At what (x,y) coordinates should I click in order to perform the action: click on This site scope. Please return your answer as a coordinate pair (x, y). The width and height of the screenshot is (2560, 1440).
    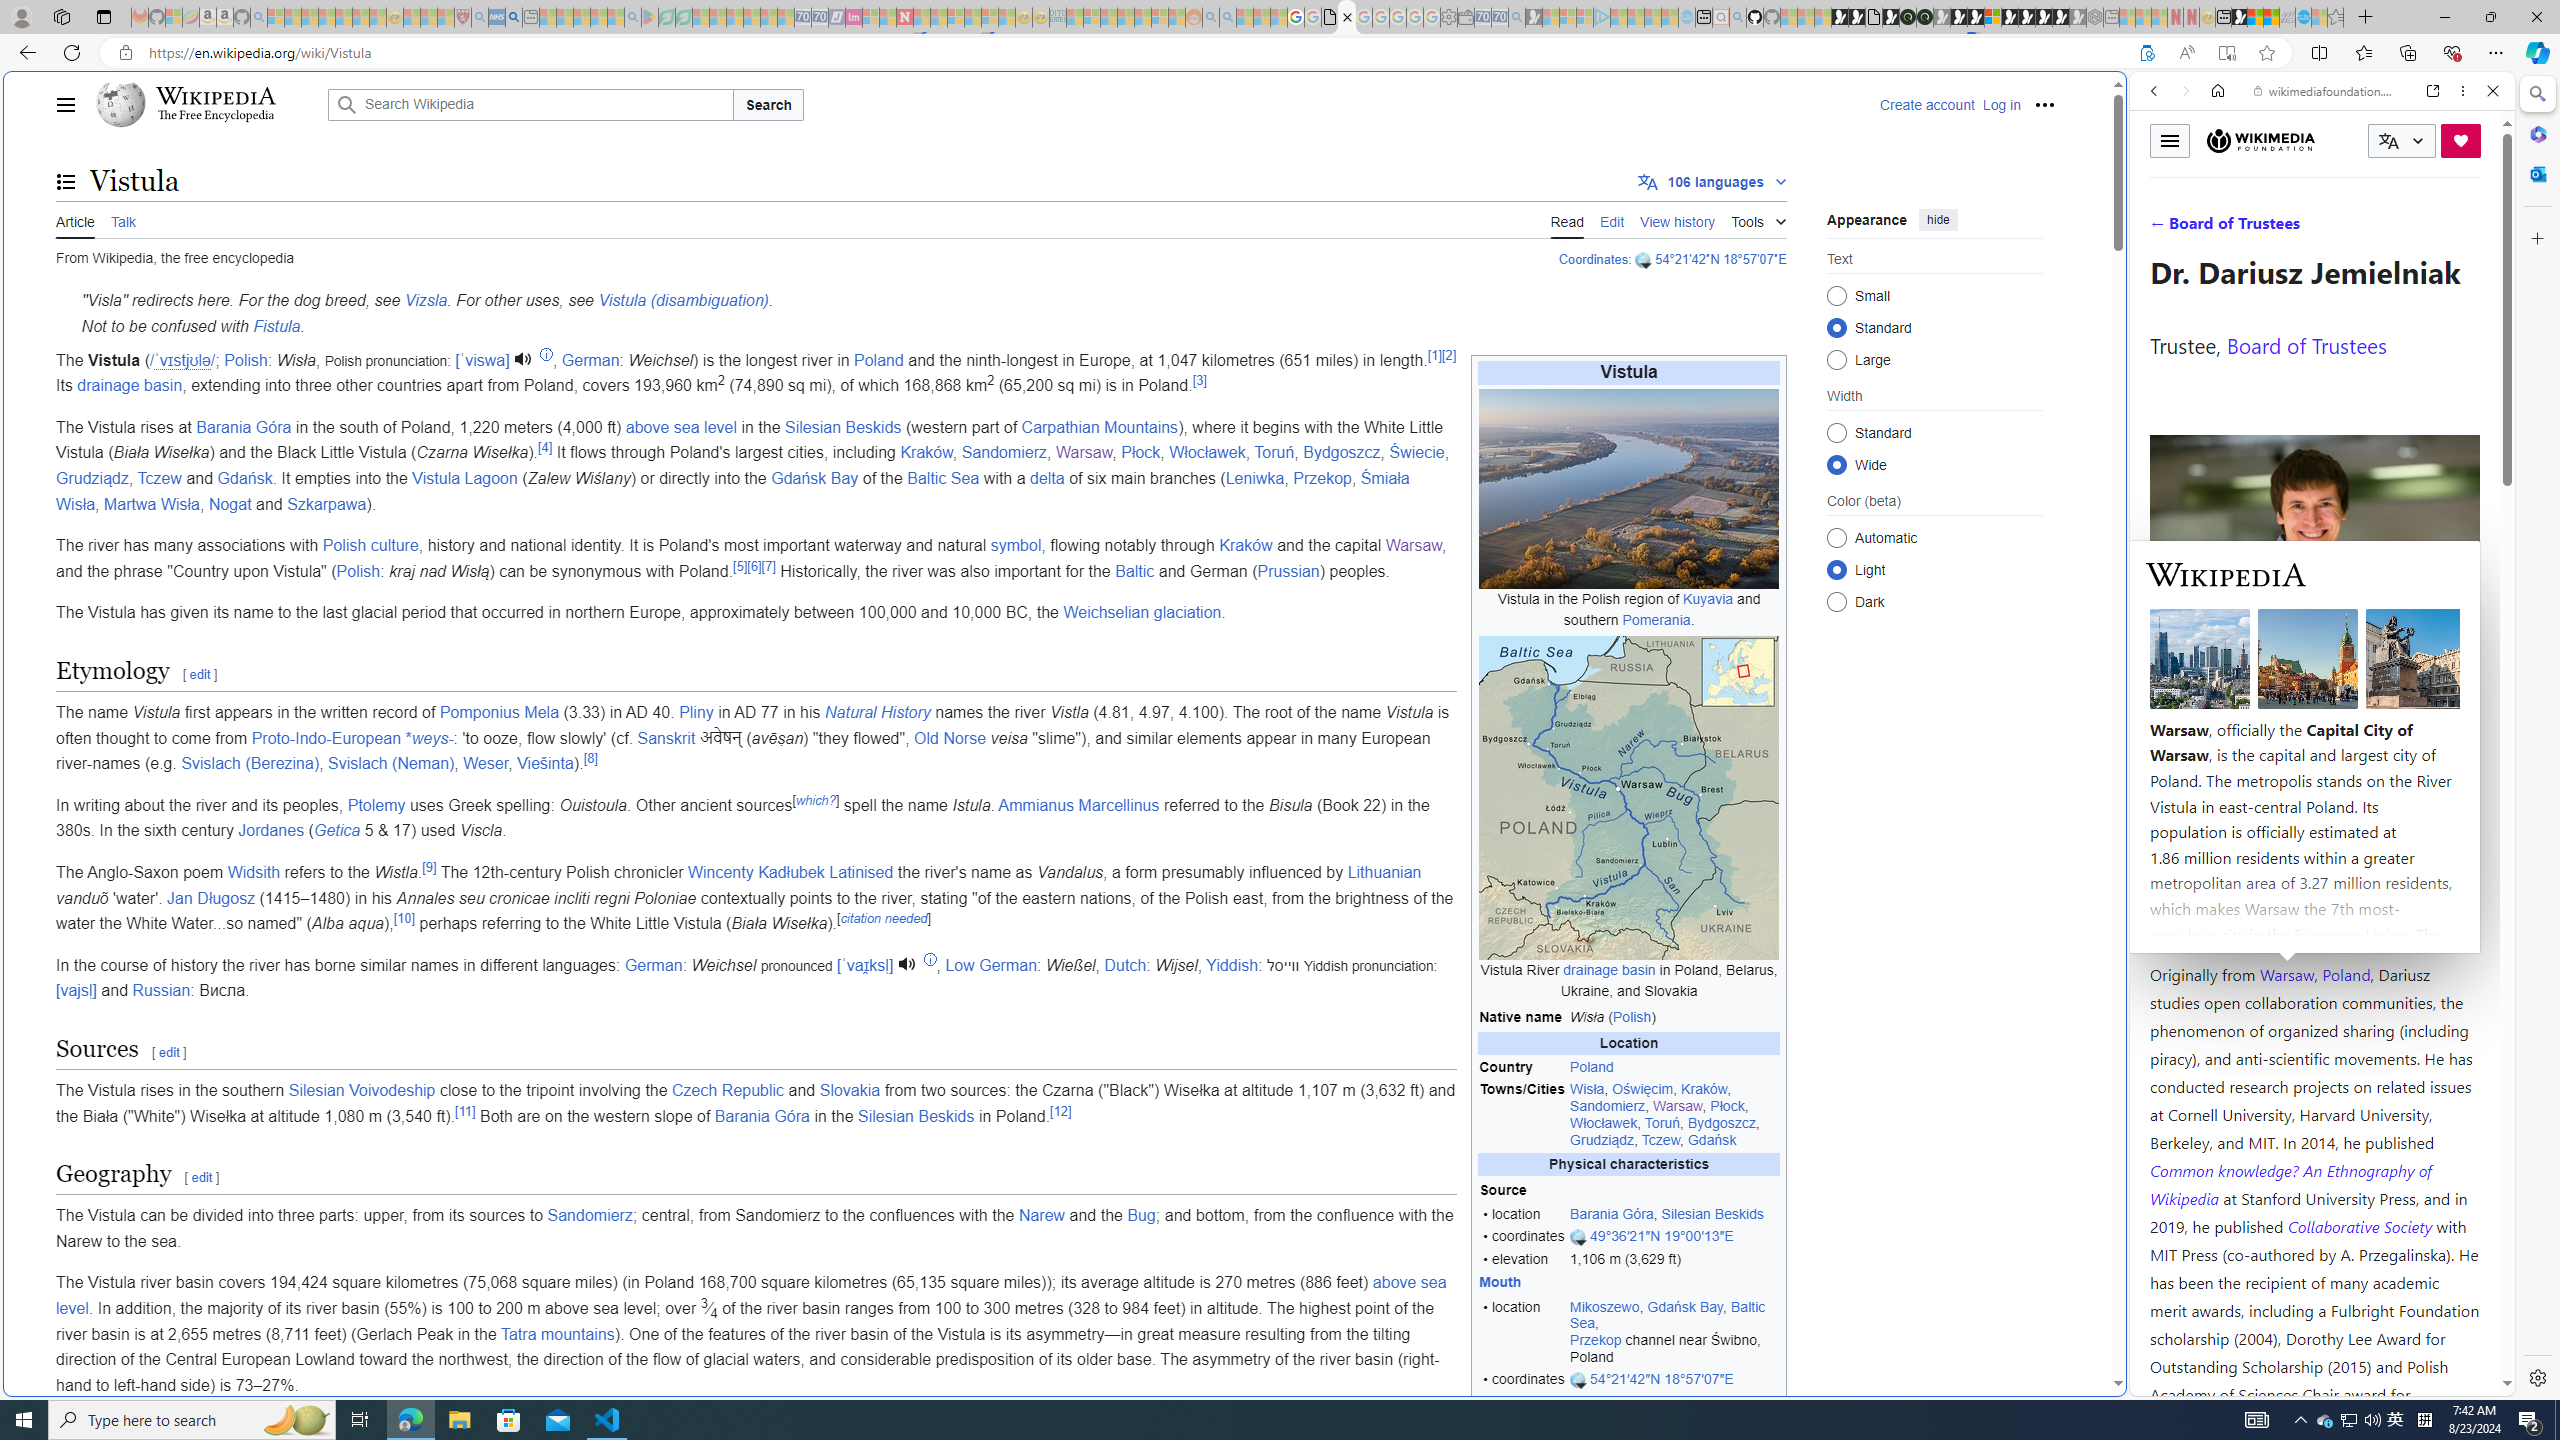
    Looking at the image, I should click on (2215, 180).